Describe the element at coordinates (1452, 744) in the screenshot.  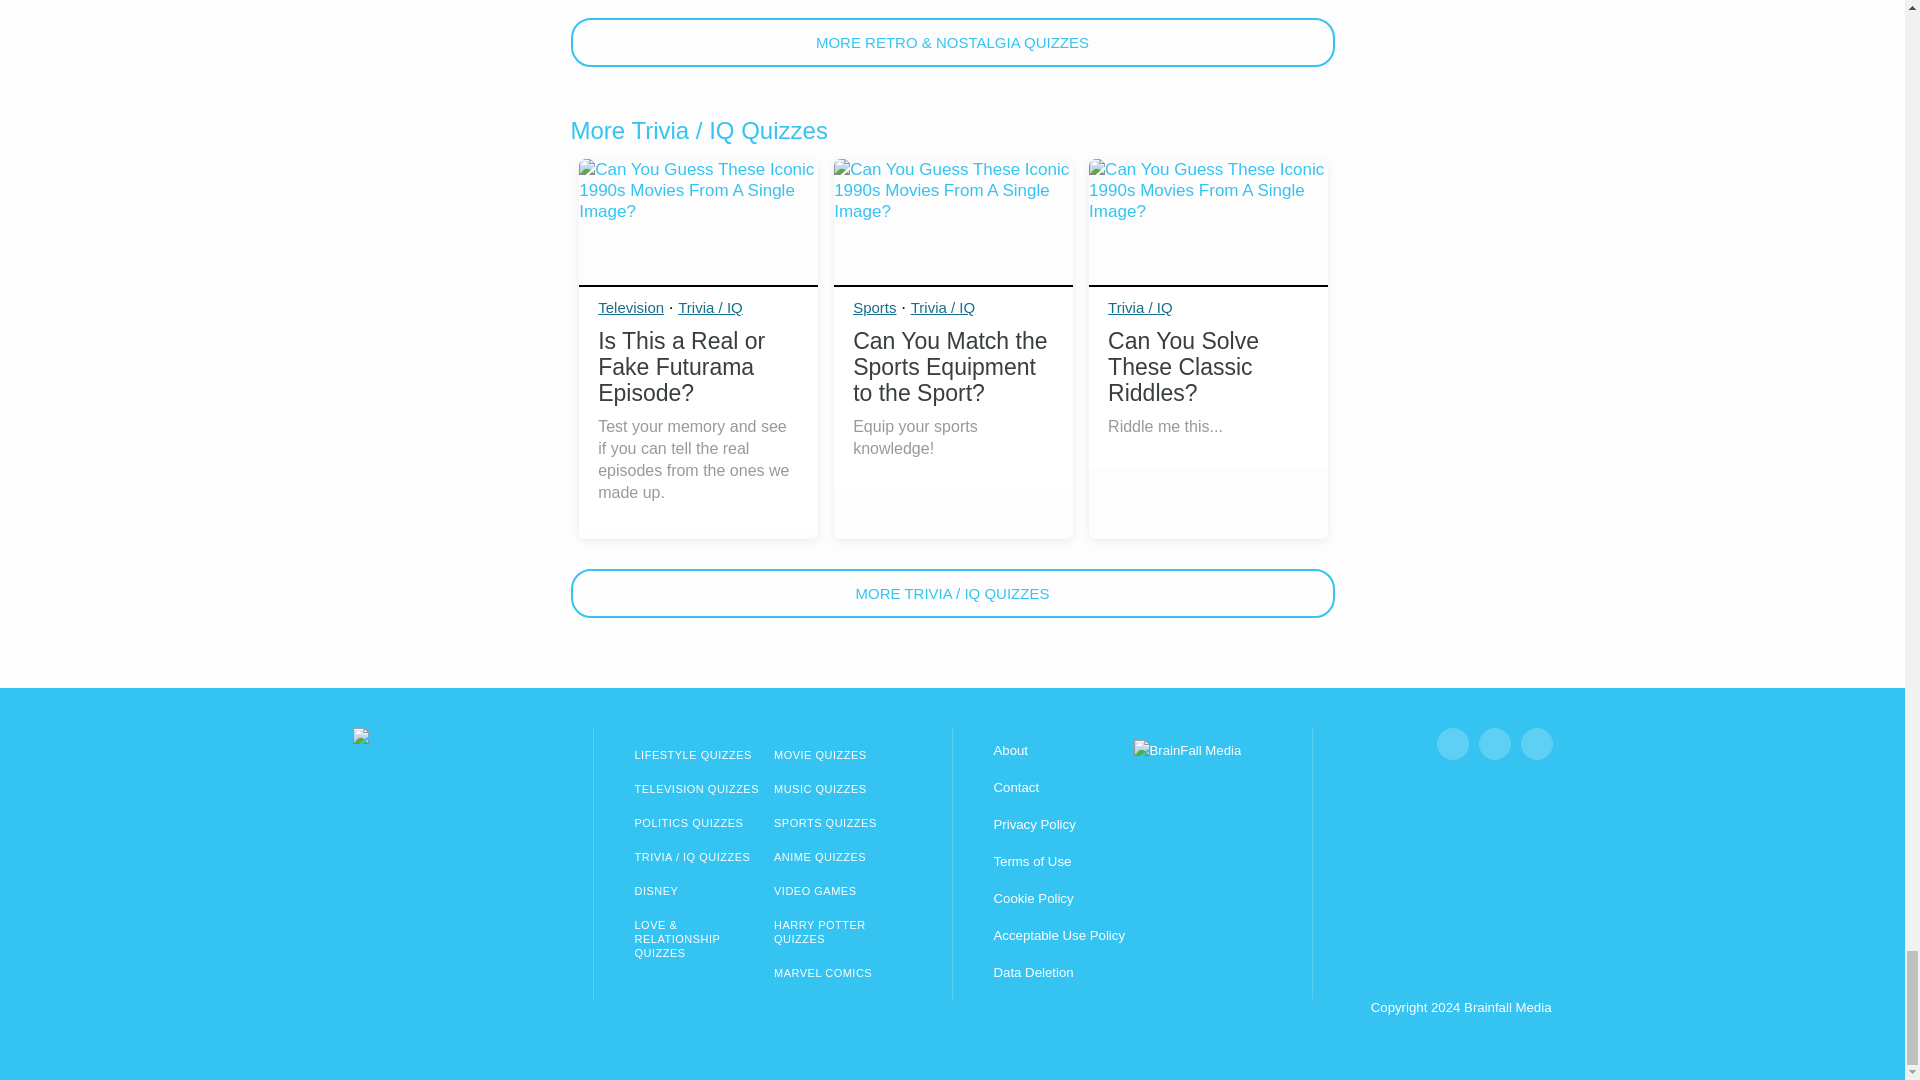
I see `Like us on Facebook!` at that location.